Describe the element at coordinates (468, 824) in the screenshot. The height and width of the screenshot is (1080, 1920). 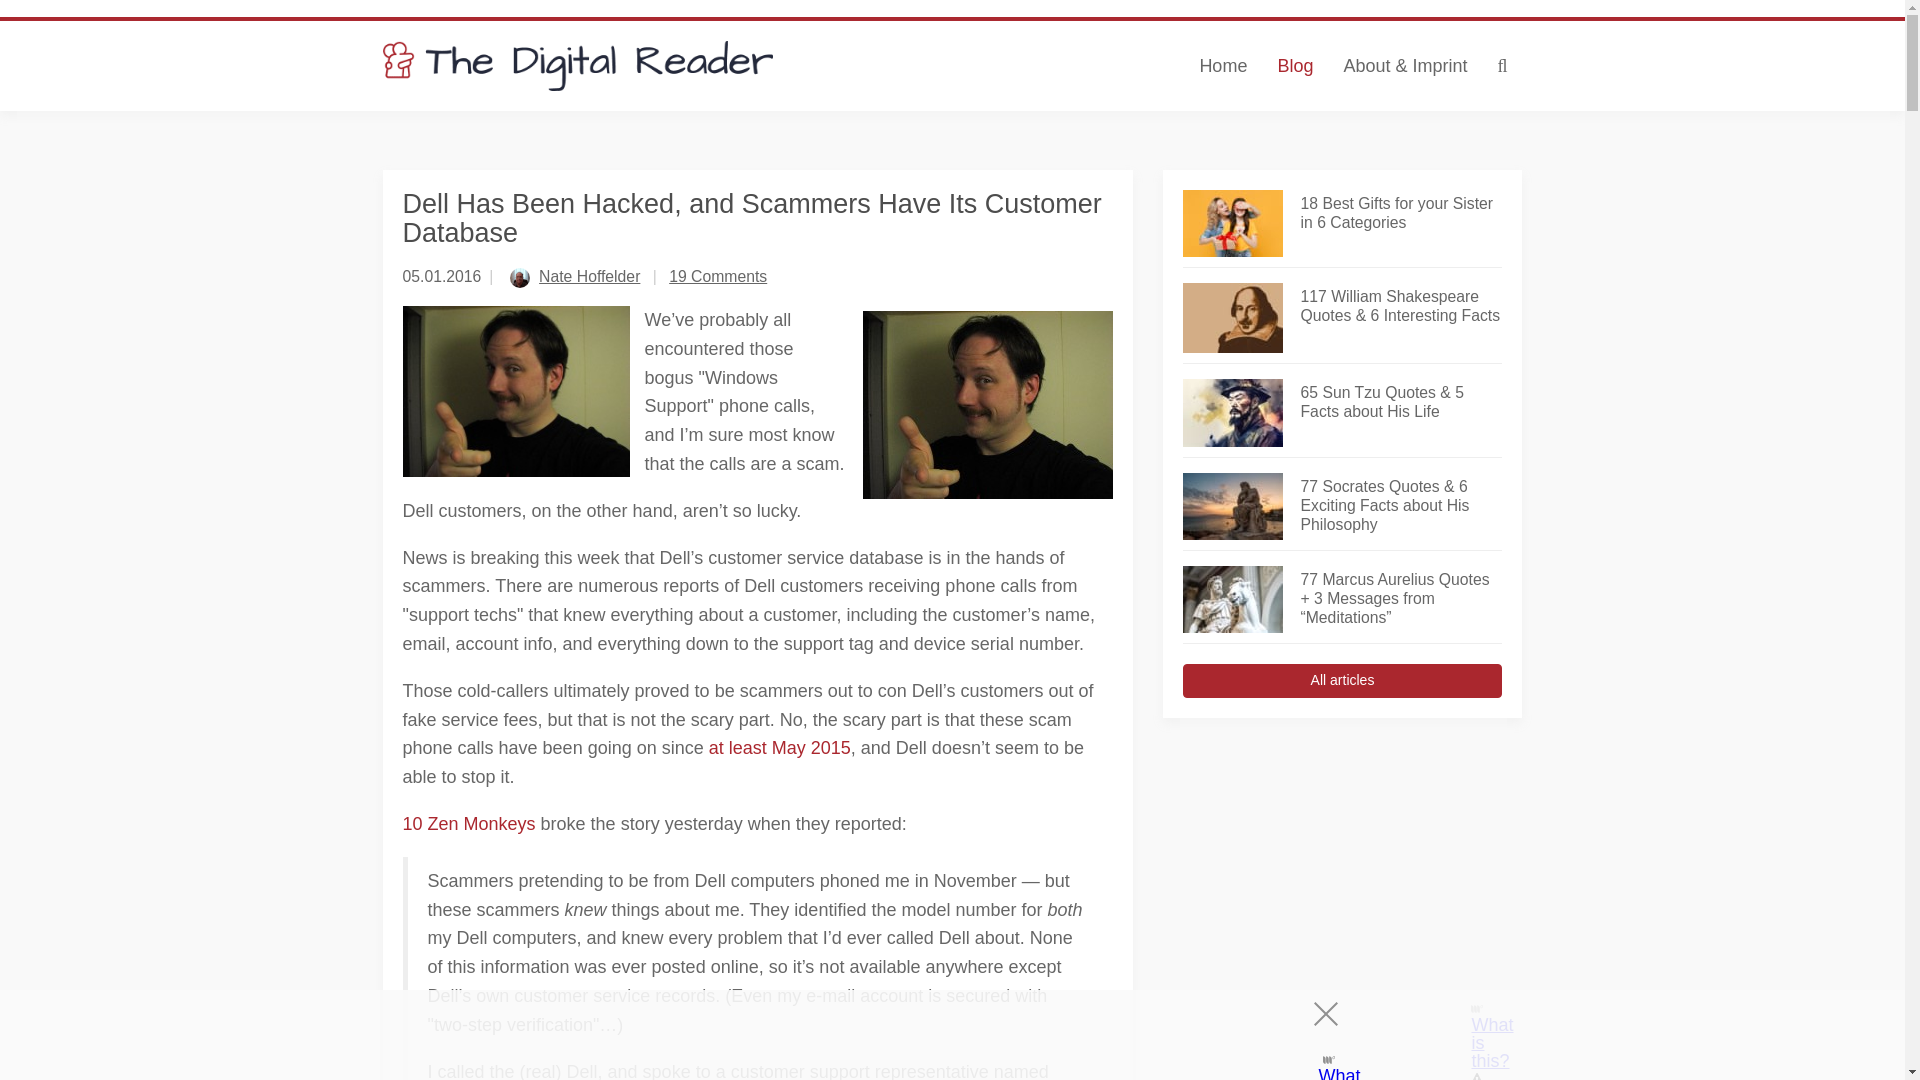
I see `10 Zen Monkeys` at that location.